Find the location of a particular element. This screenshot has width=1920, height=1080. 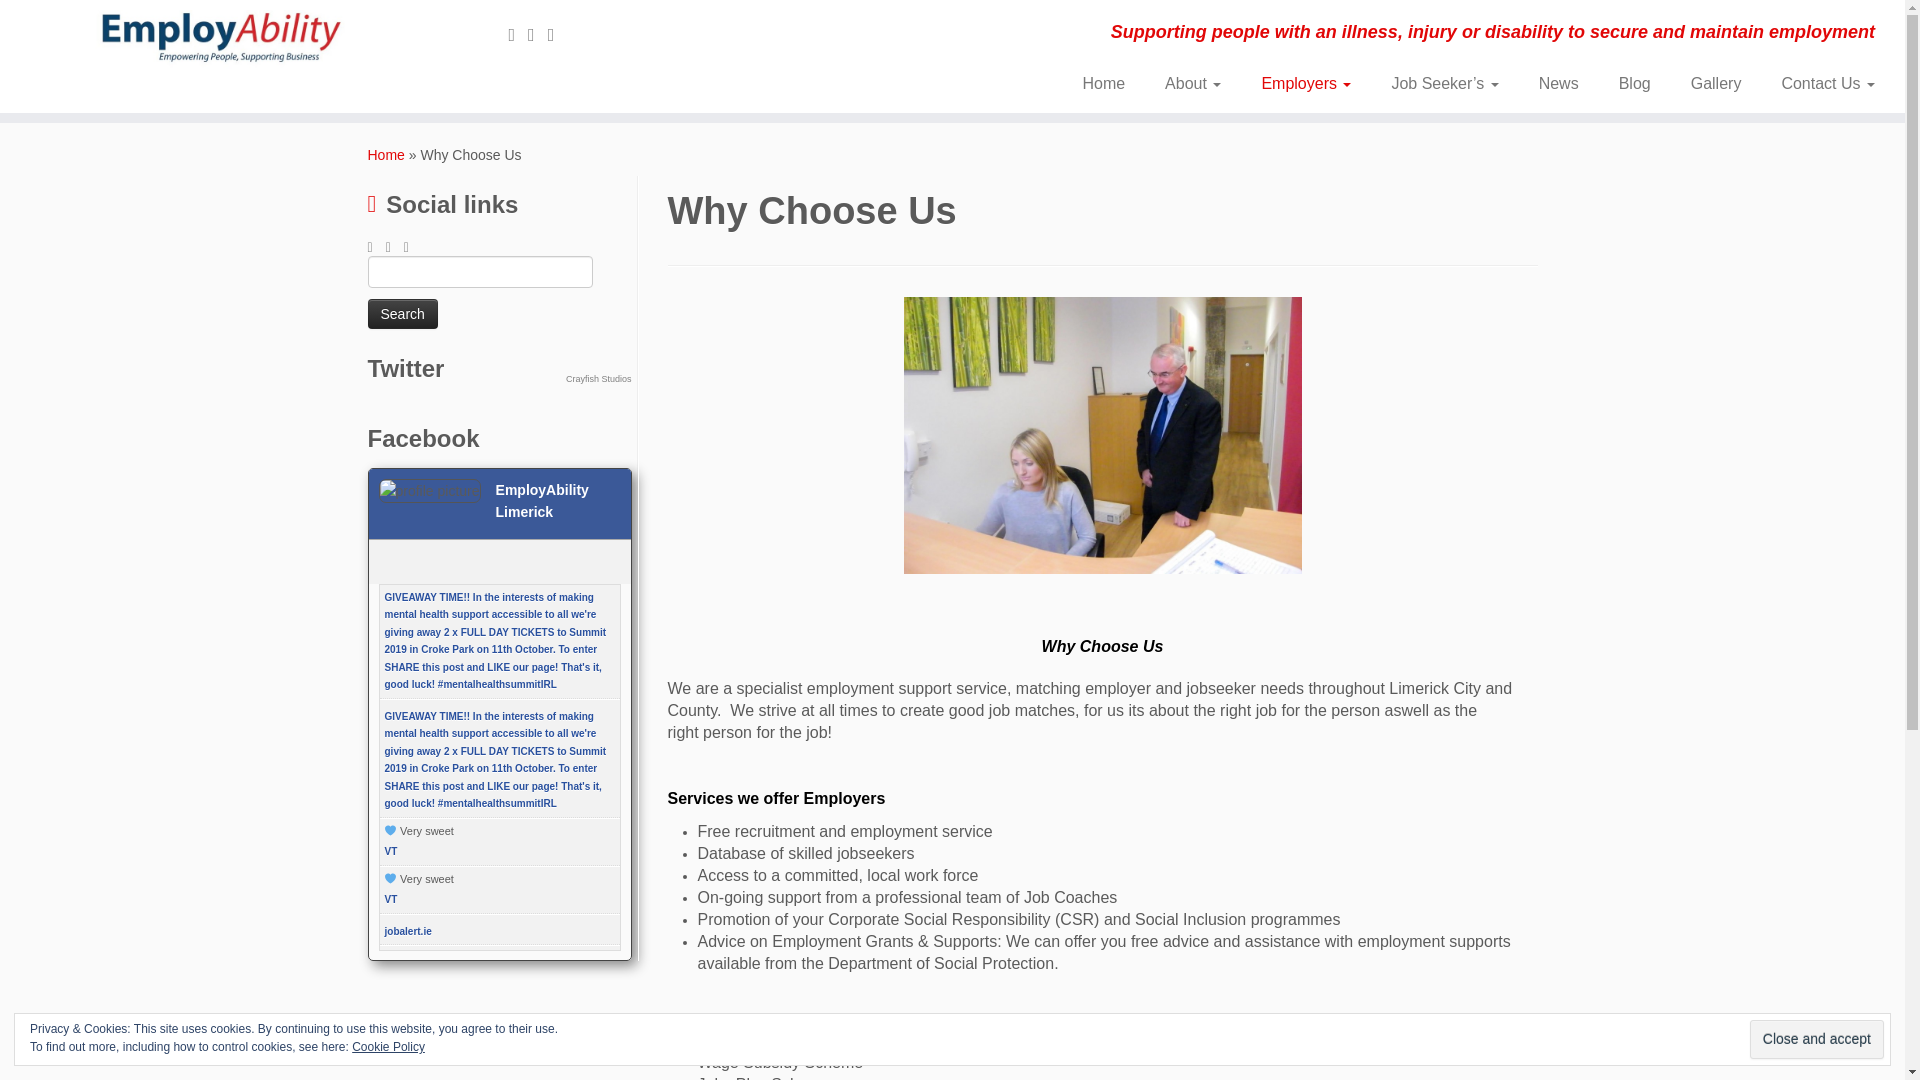

VT is located at coordinates (390, 851).